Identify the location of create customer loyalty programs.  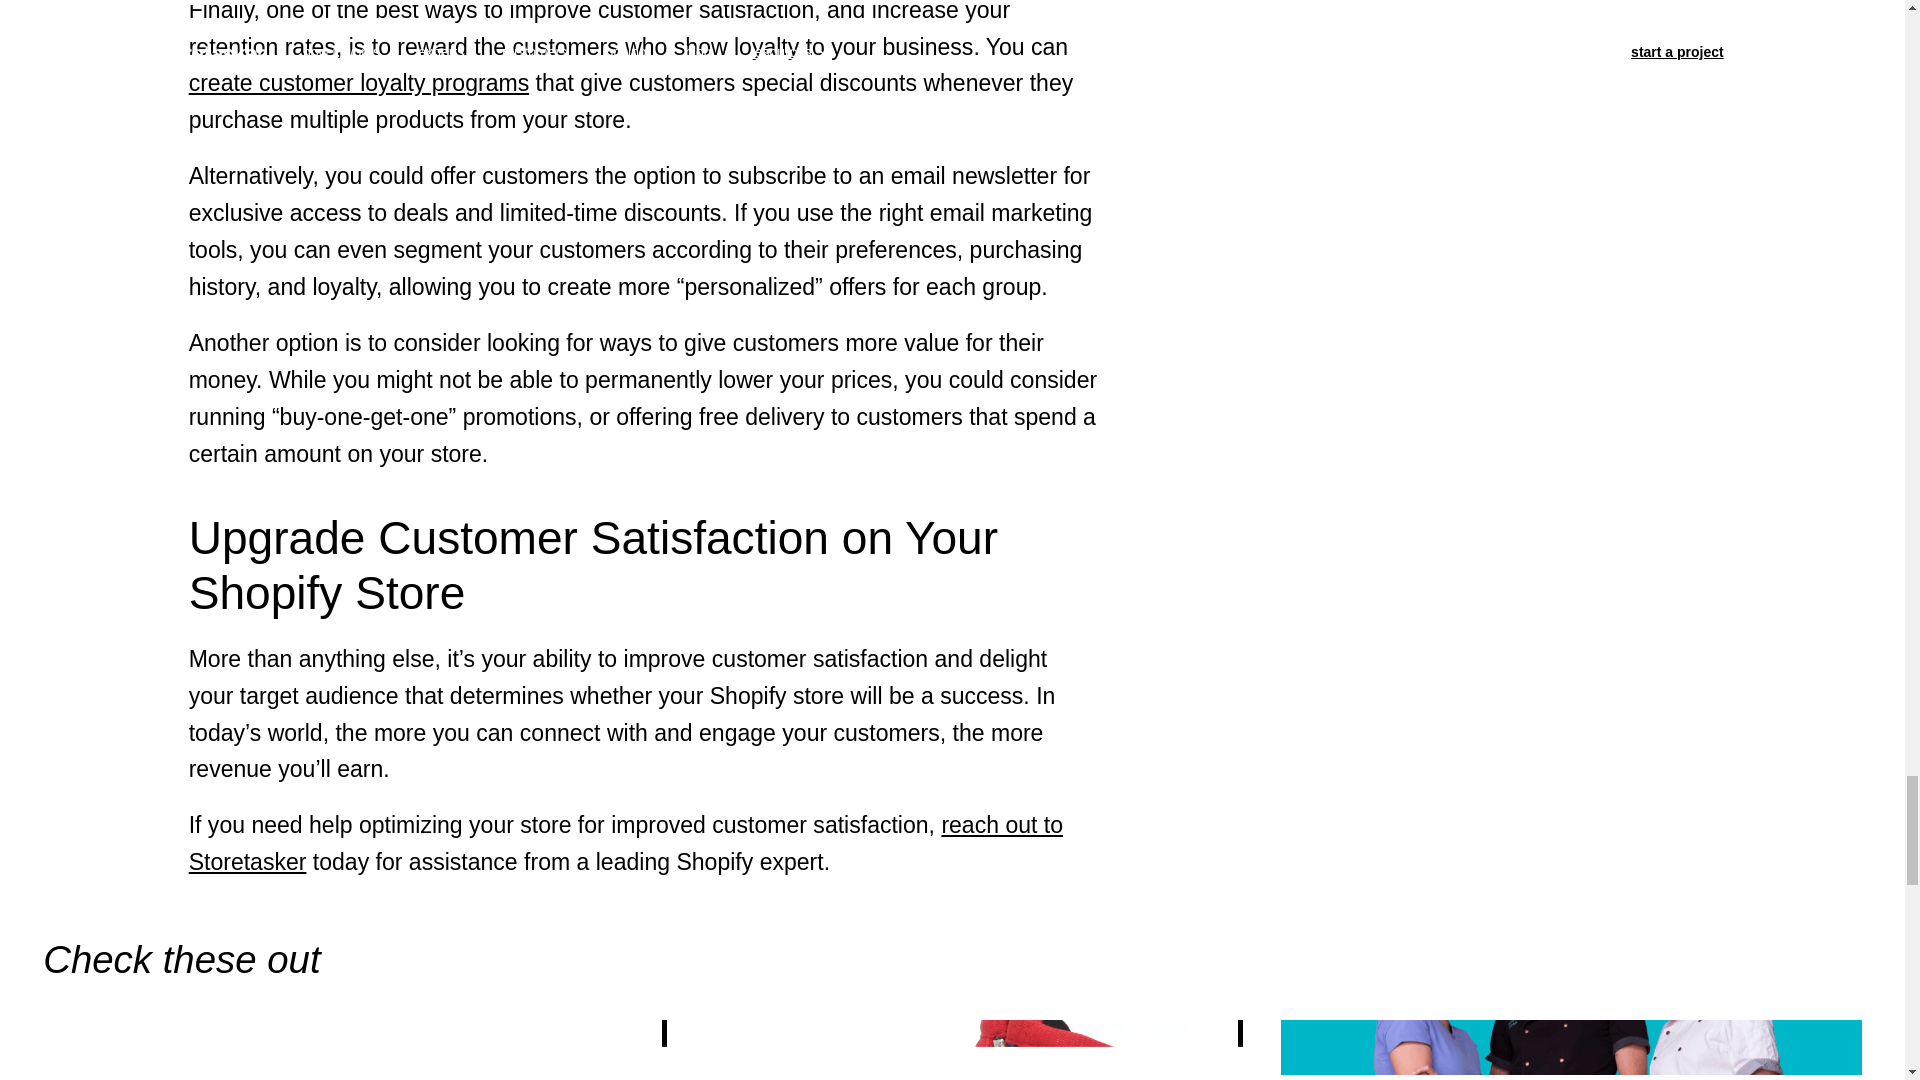
(358, 83).